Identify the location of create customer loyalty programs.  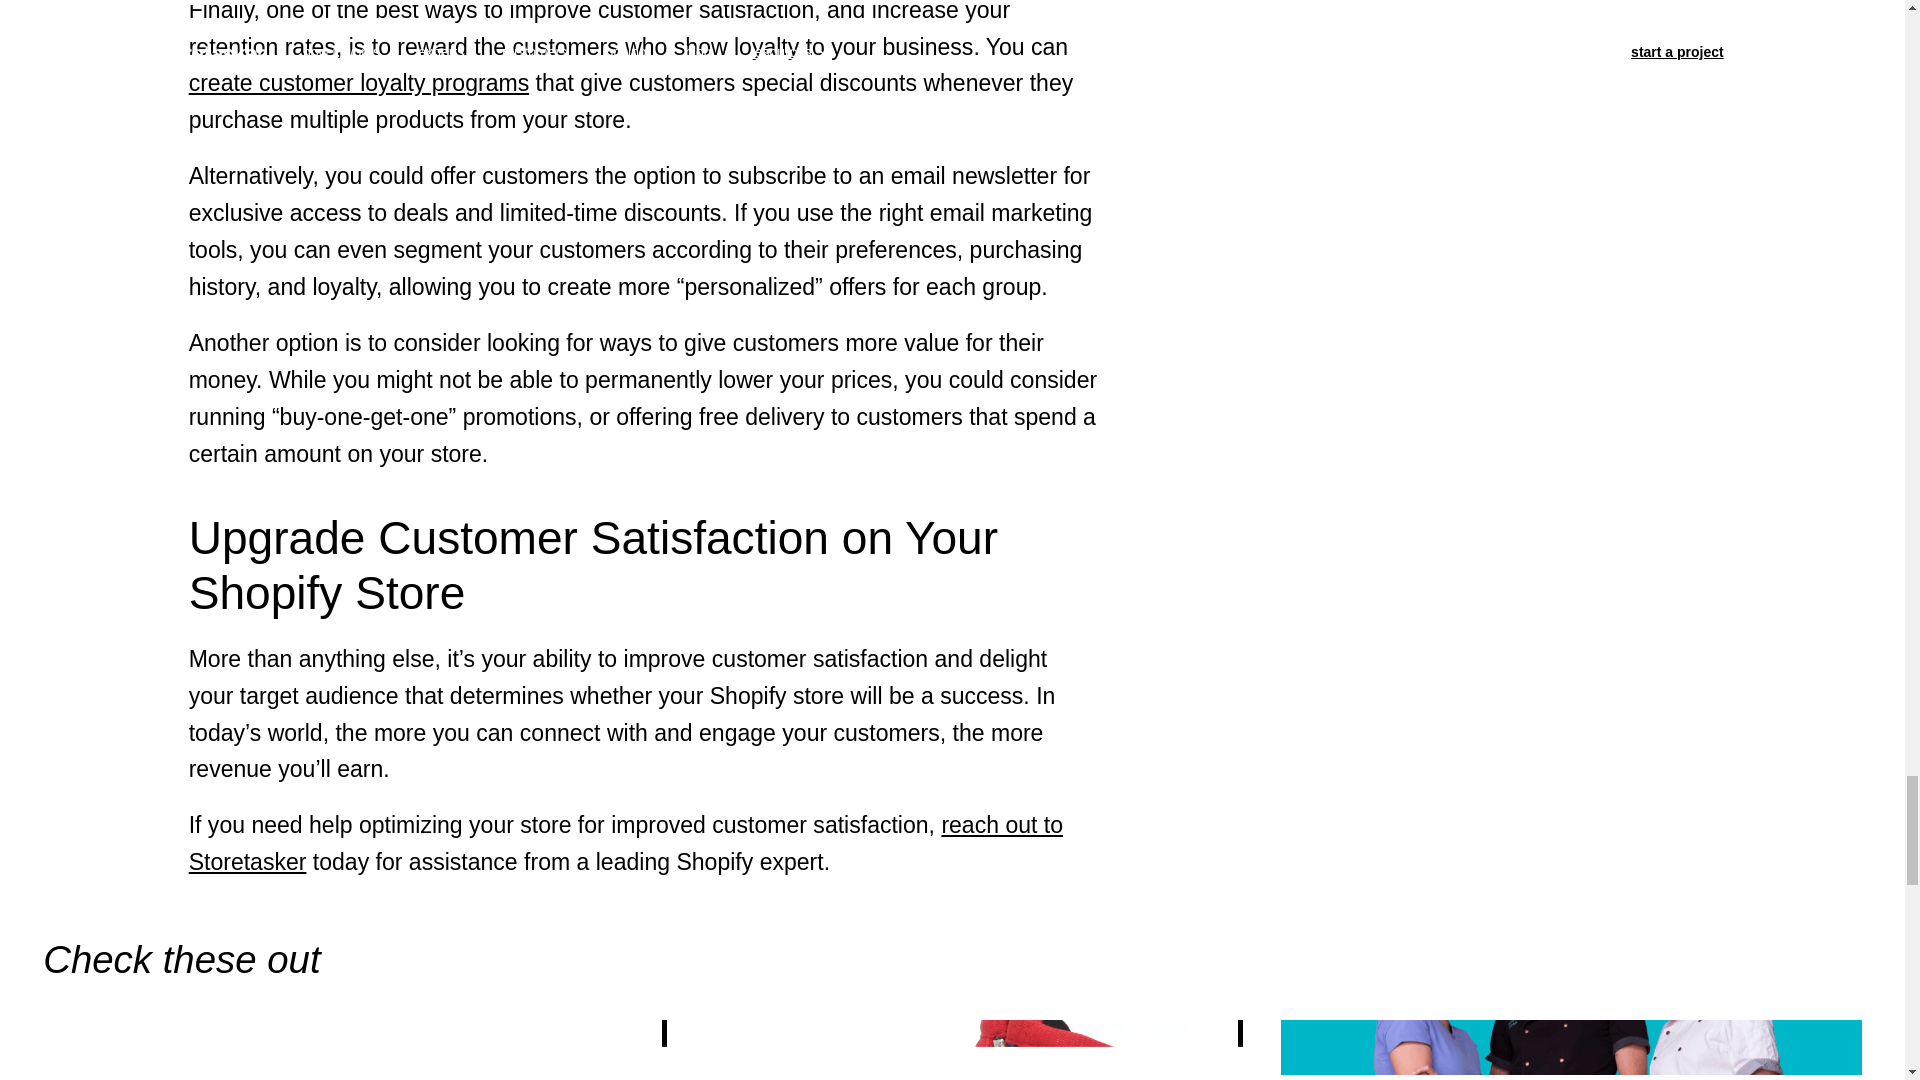
(358, 83).